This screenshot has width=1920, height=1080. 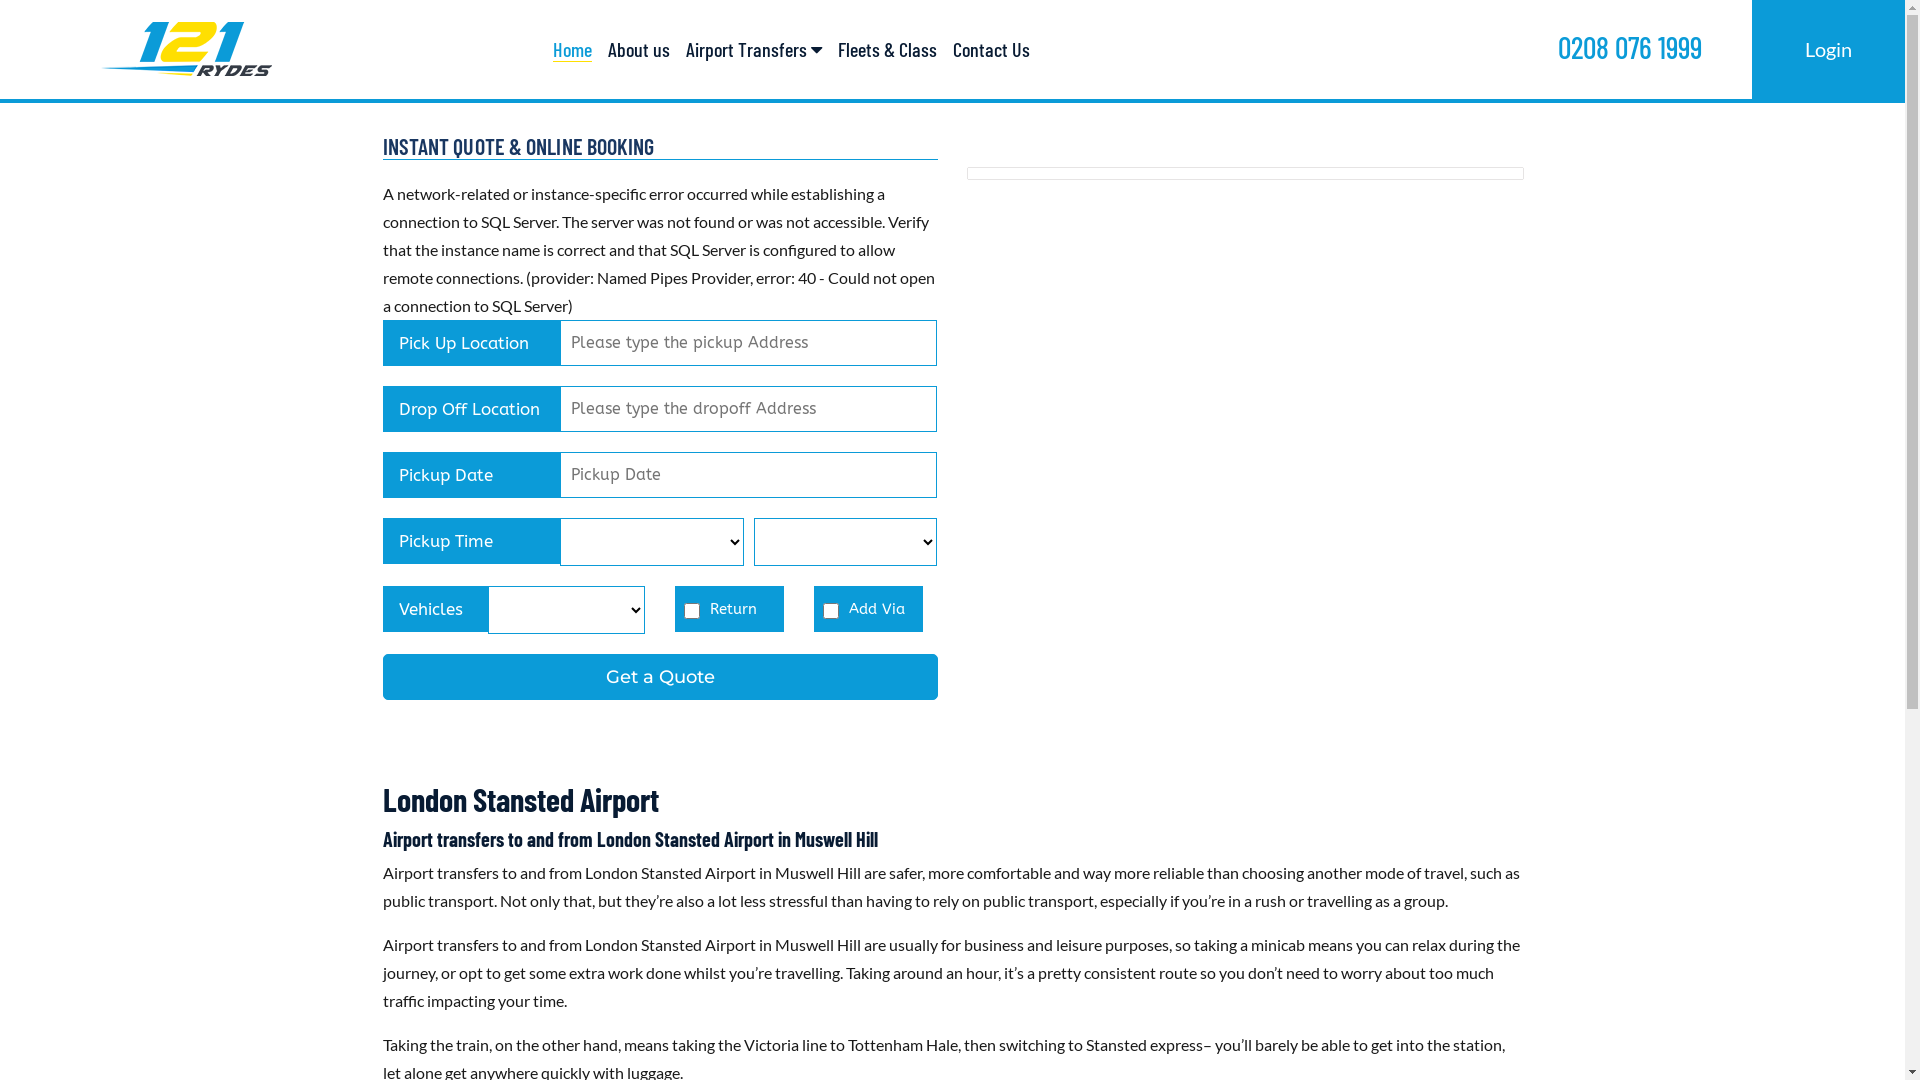 What do you see at coordinates (992, 50) in the screenshot?
I see `Contact Us` at bounding box center [992, 50].